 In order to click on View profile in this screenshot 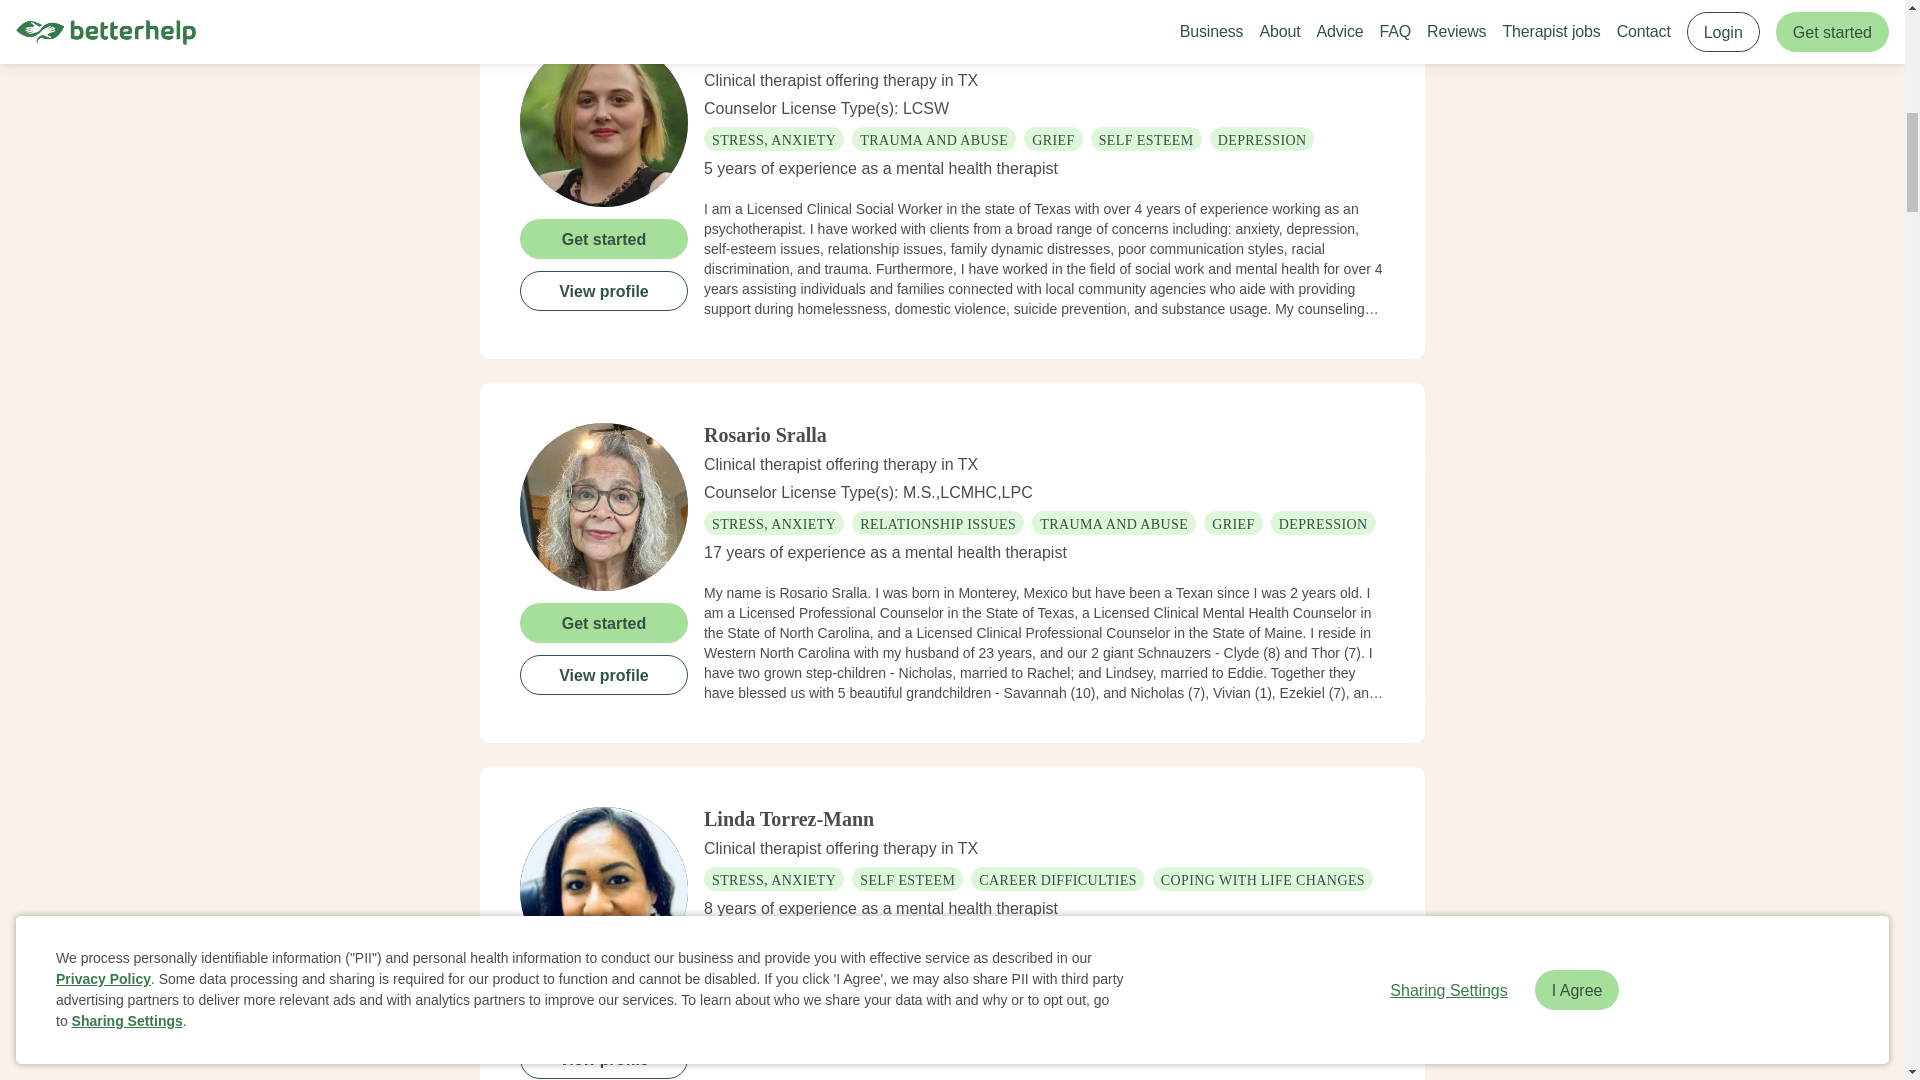, I will do `click(604, 290)`.